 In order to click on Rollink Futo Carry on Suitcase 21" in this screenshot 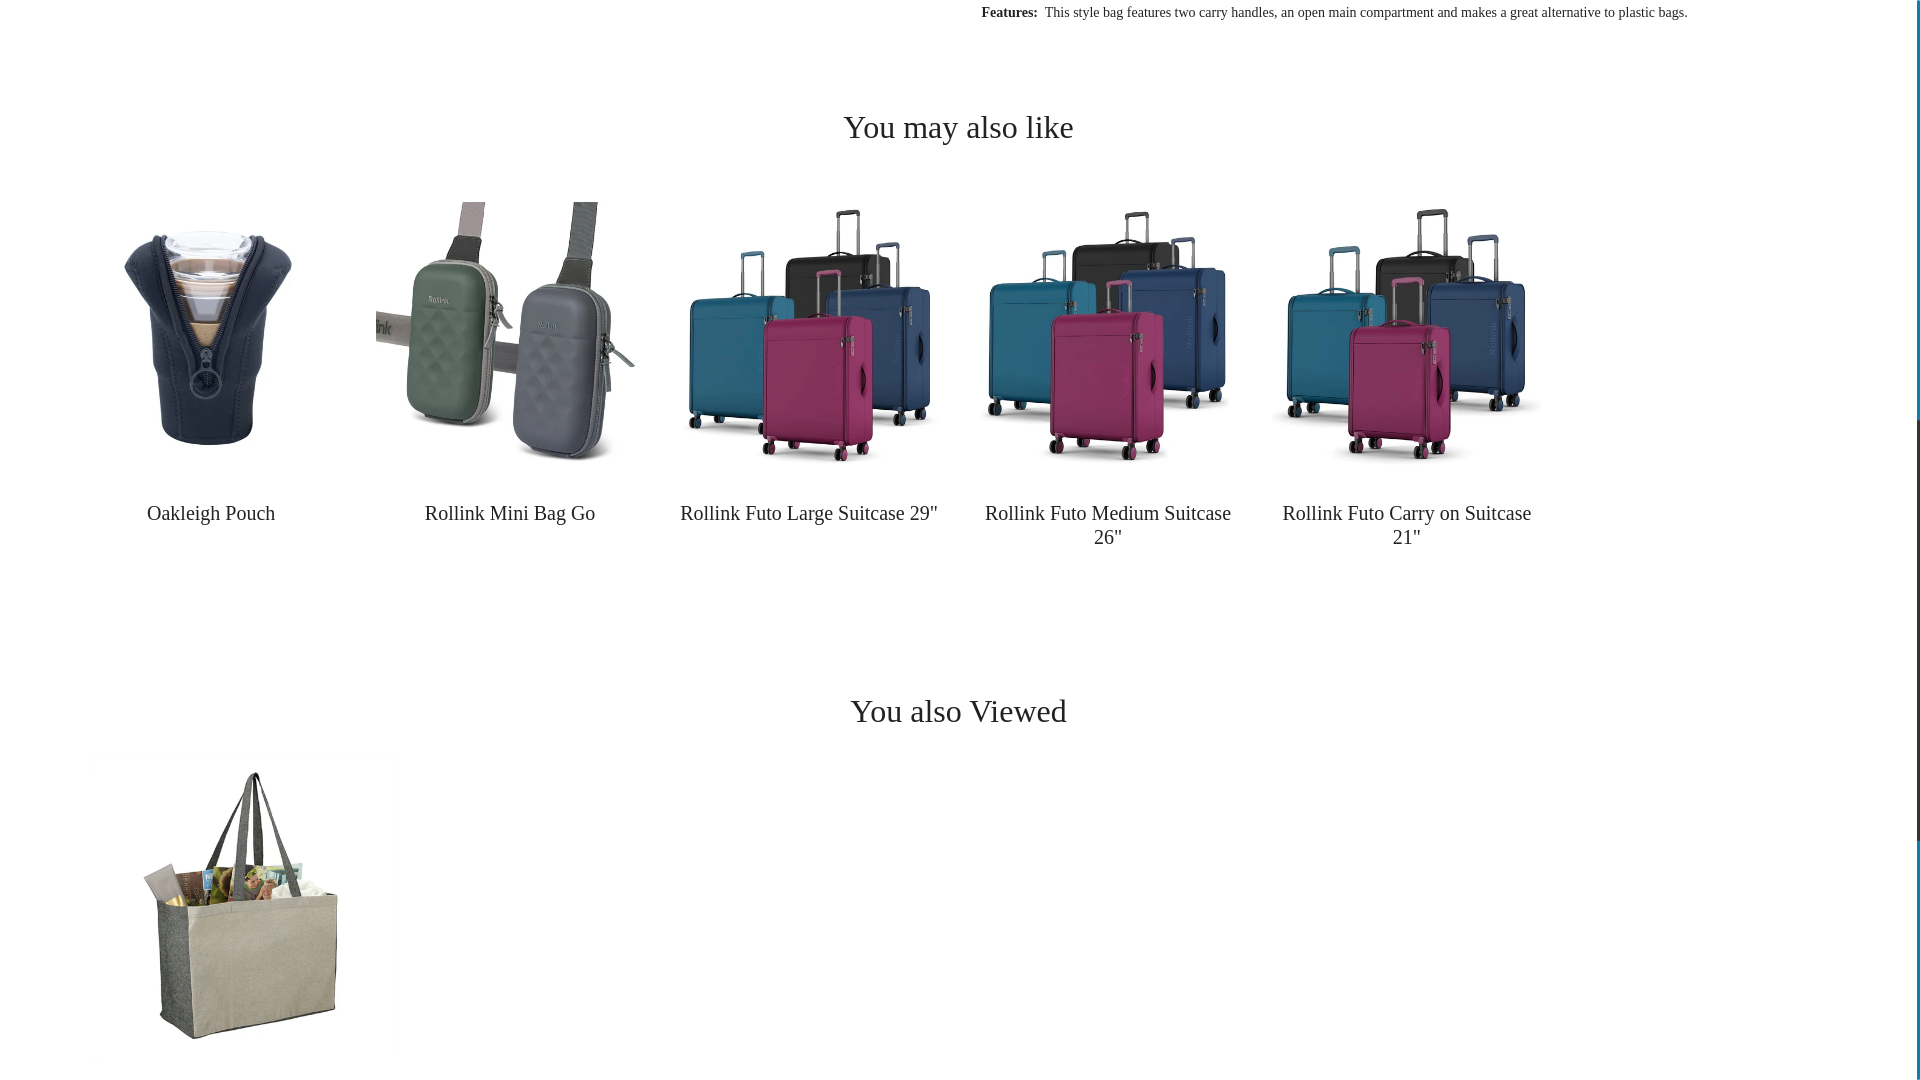, I will do `click(1406, 336)`.